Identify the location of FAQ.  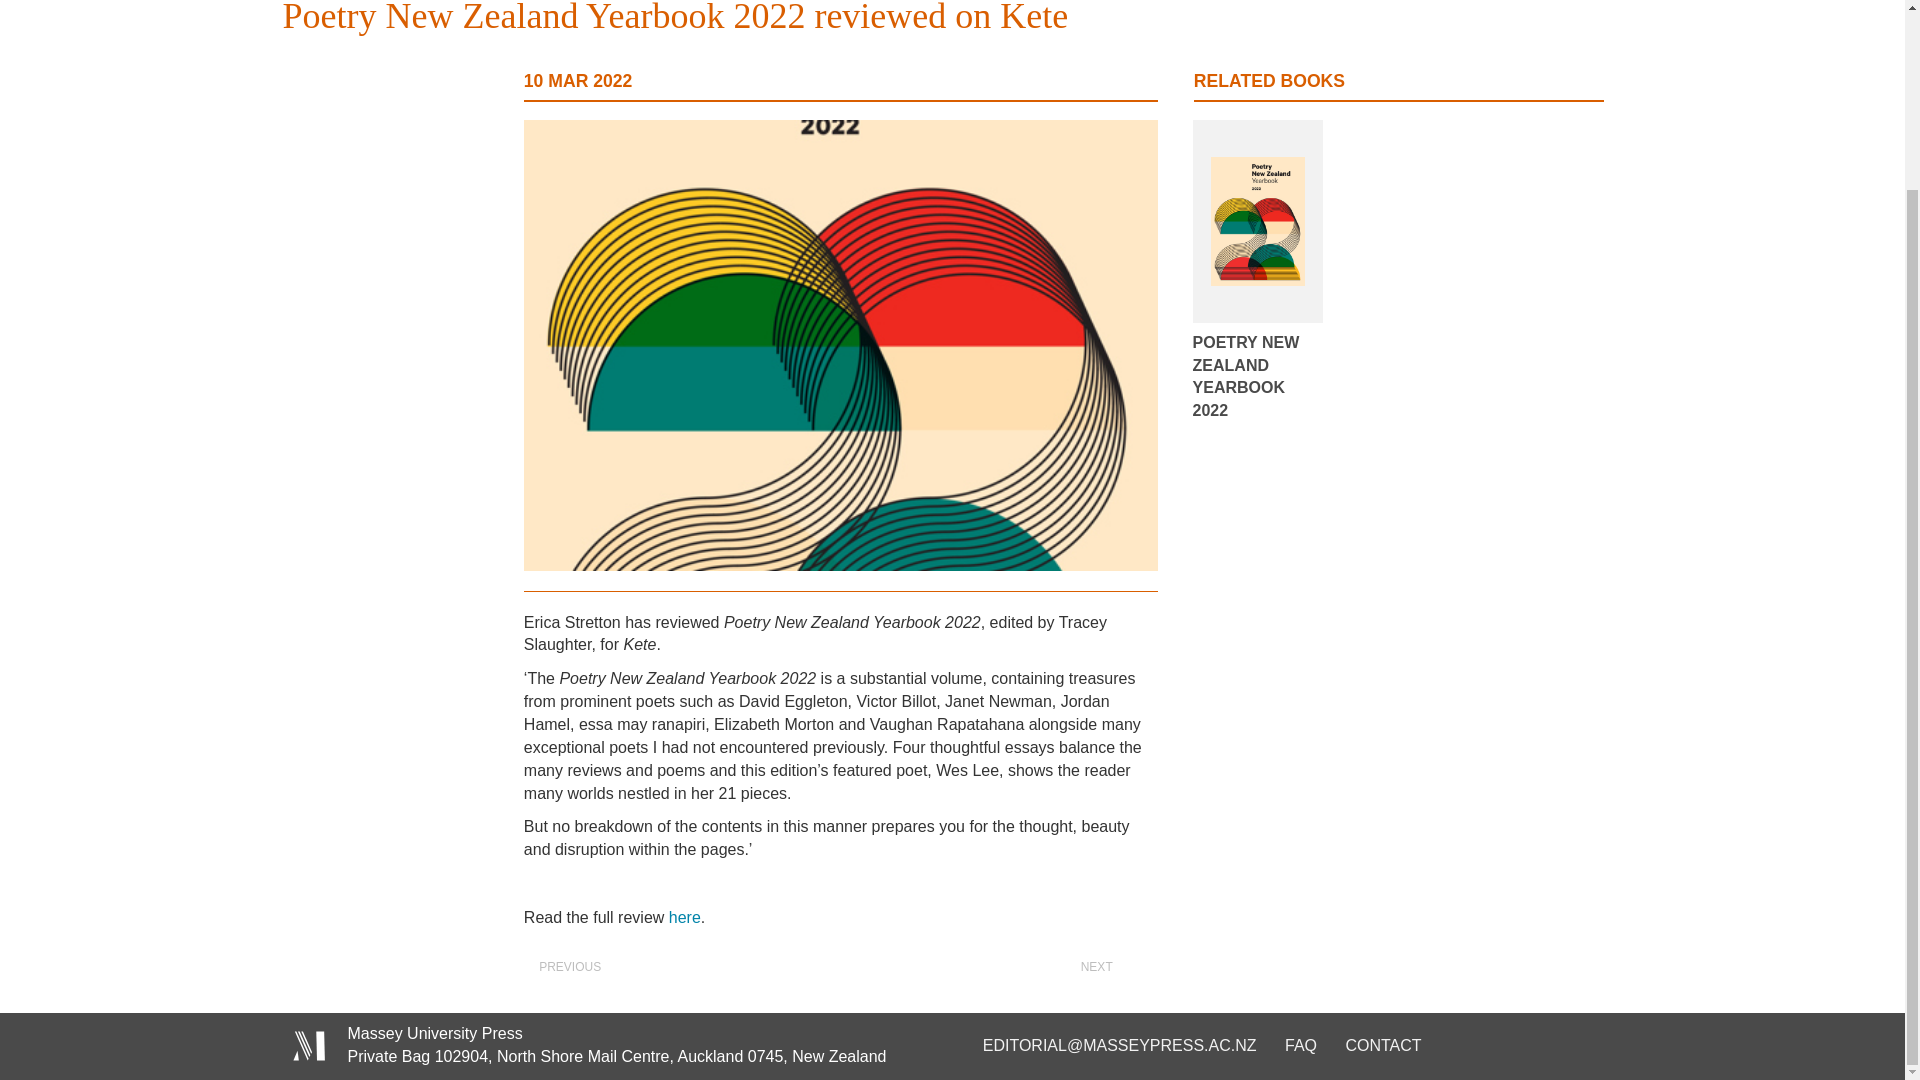
(1300, 1045).